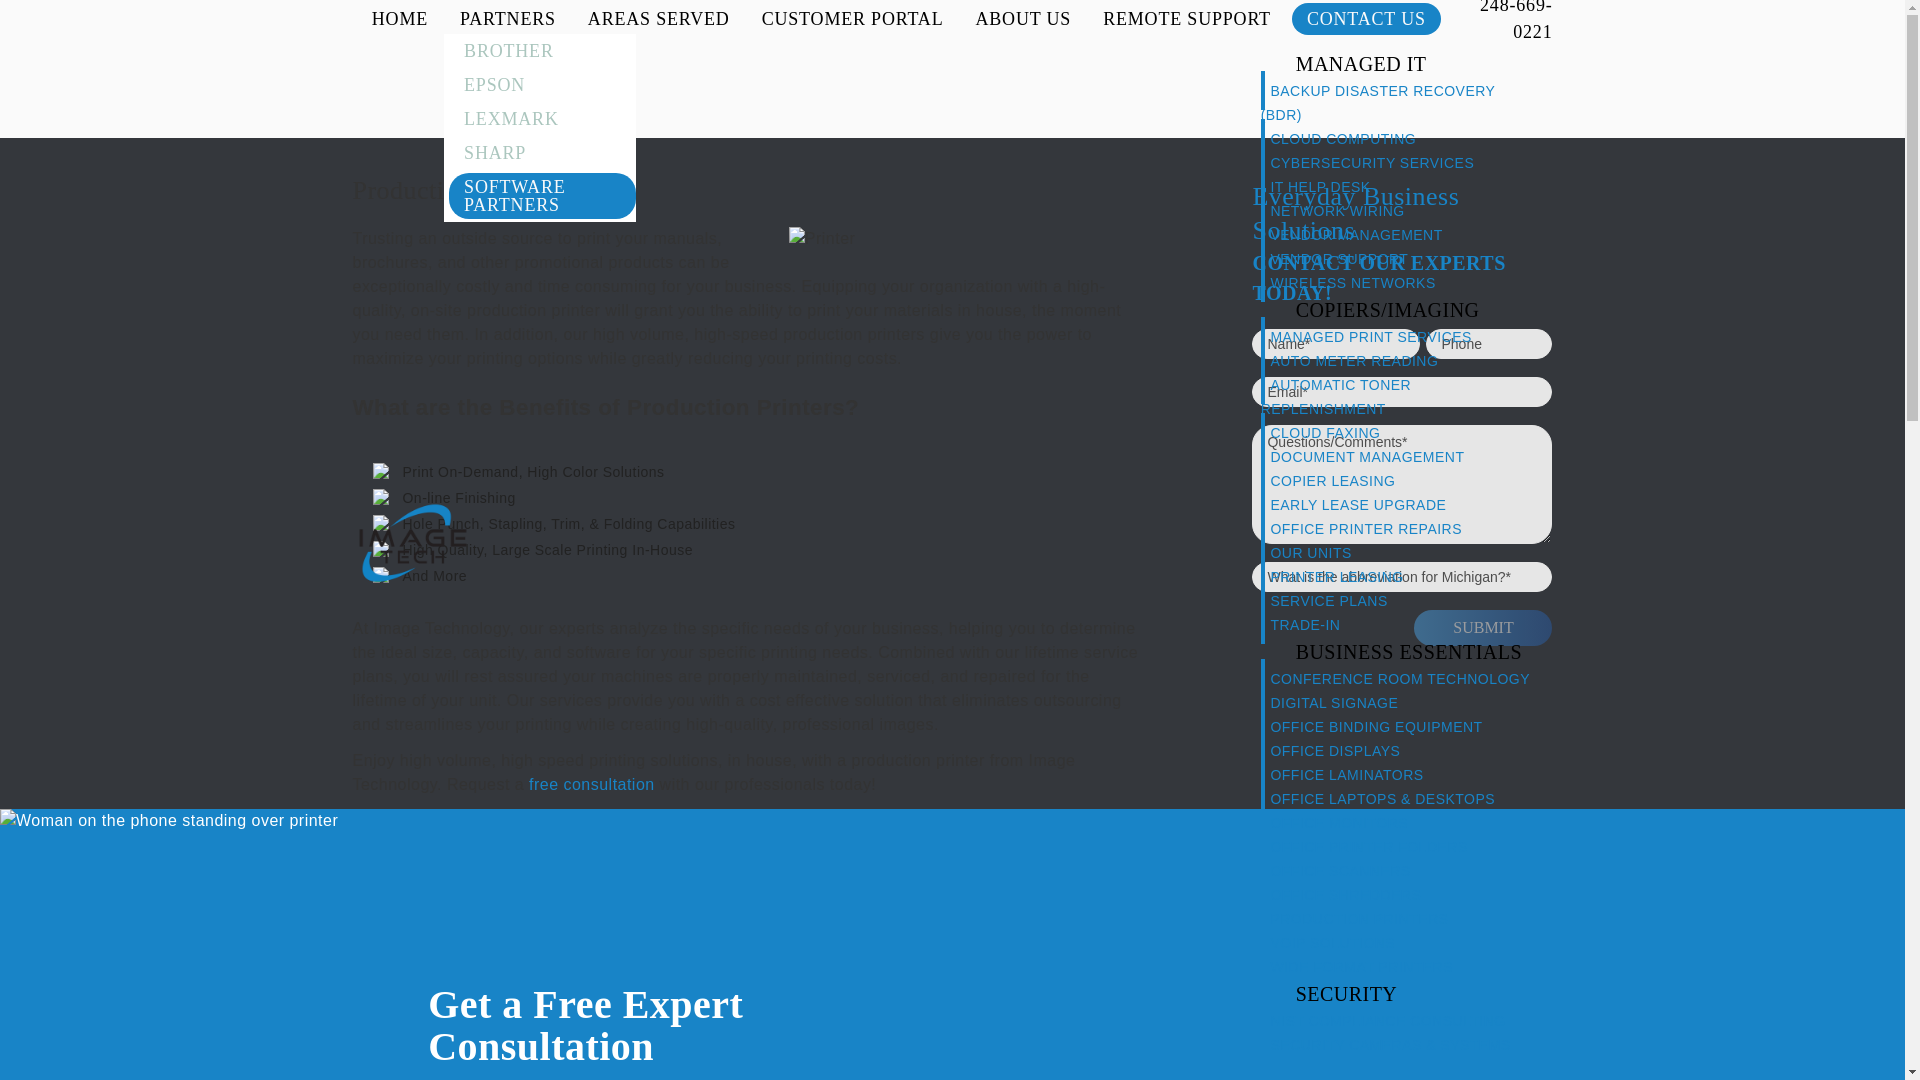 This screenshot has width=1920, height=1080. Describe the element at coordinates (1357, 282) in the screenshot. I see `WIRELESS NETWORKS` at that location.